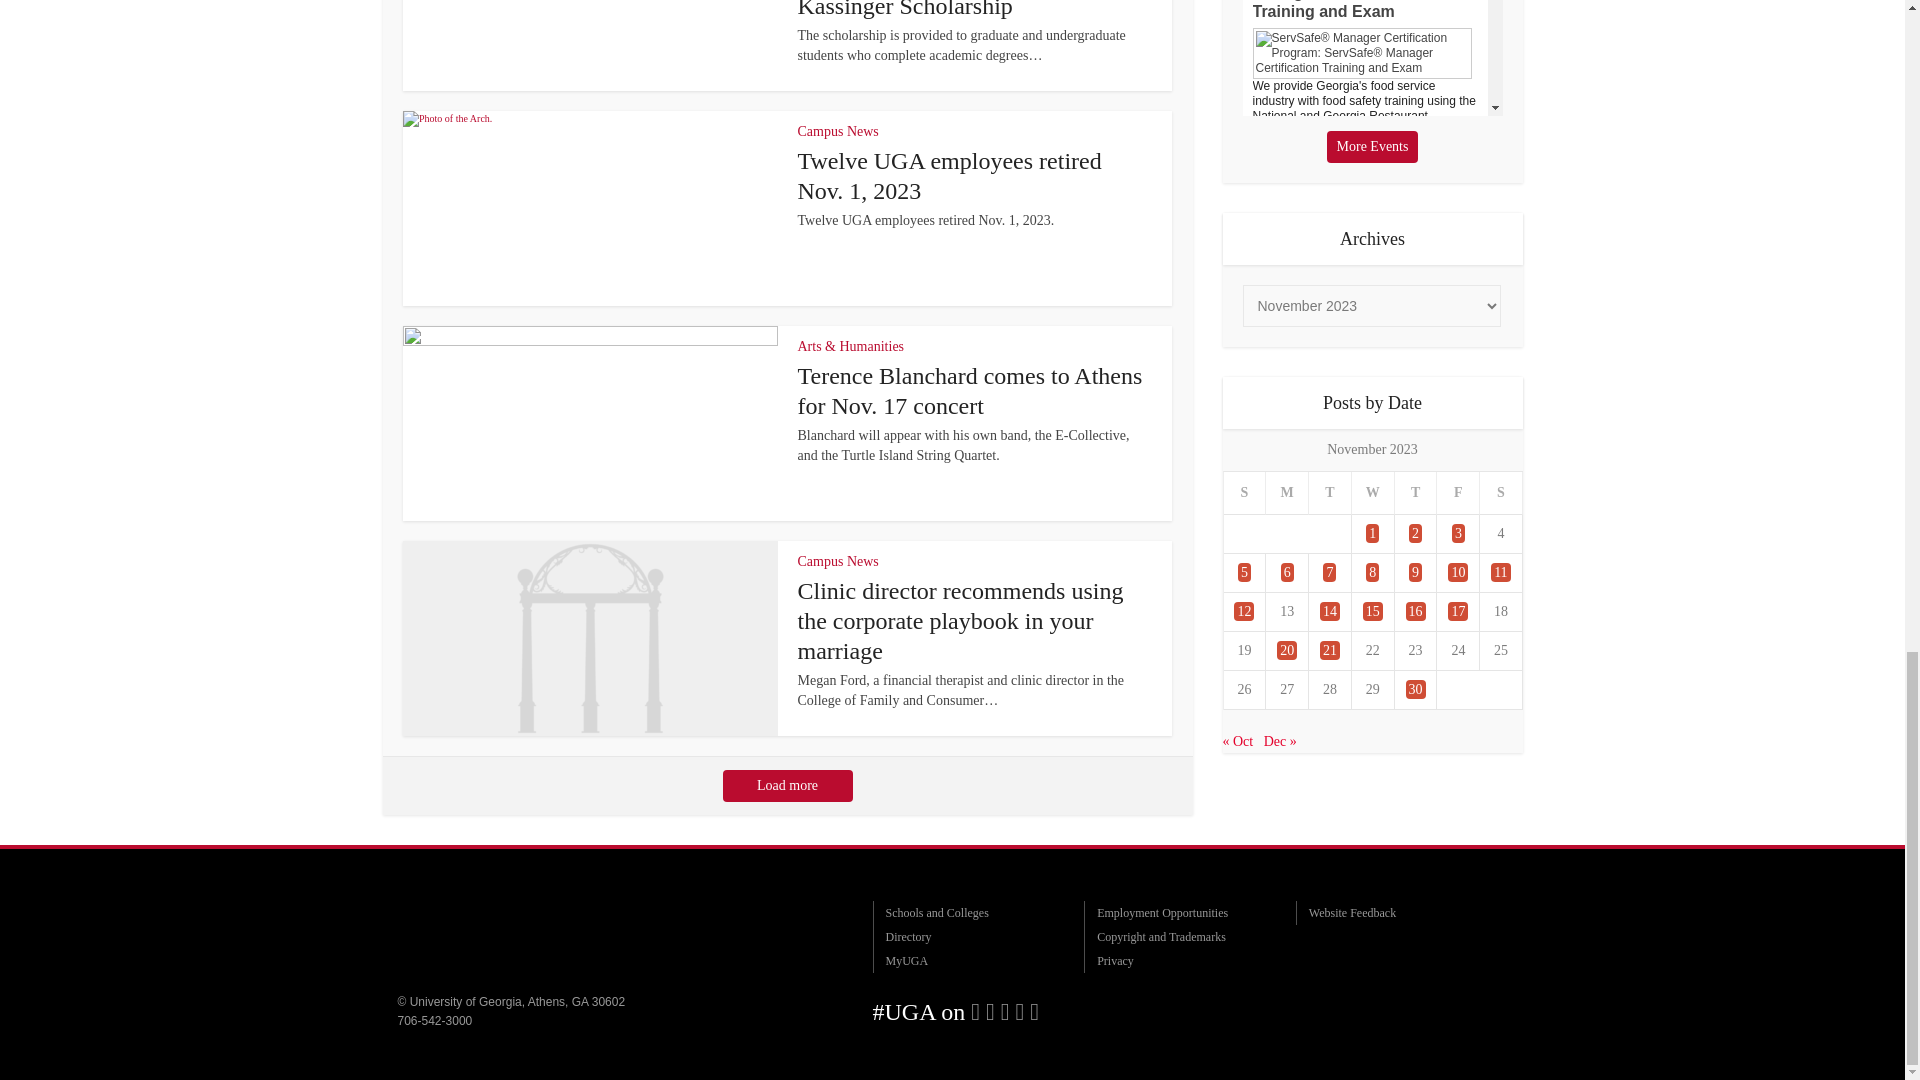 This screenshot has height=1080, width=1920. Describe the element at coordinates (838, 132) in the screenshot. I see `Campus News` at that location.